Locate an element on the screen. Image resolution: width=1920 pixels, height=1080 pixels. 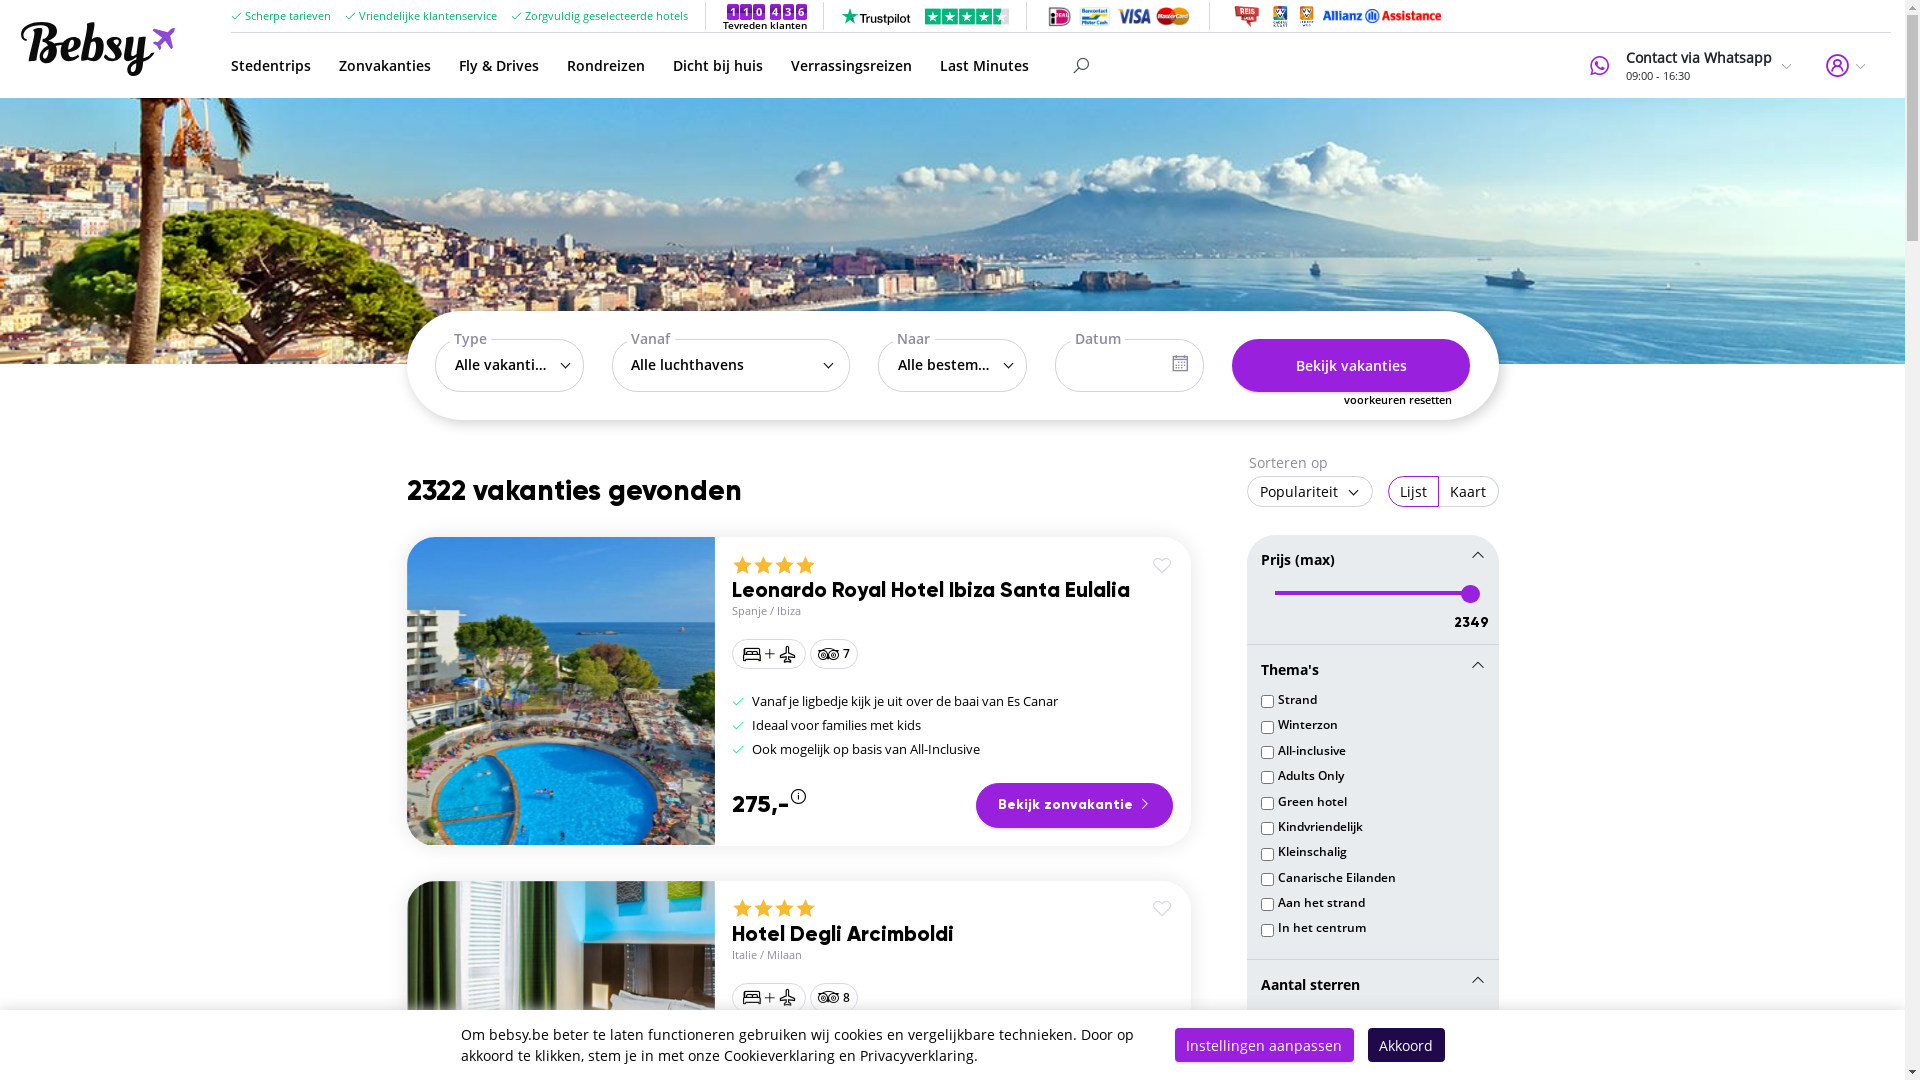
MasterCard is located at coordinates (1173, 16).